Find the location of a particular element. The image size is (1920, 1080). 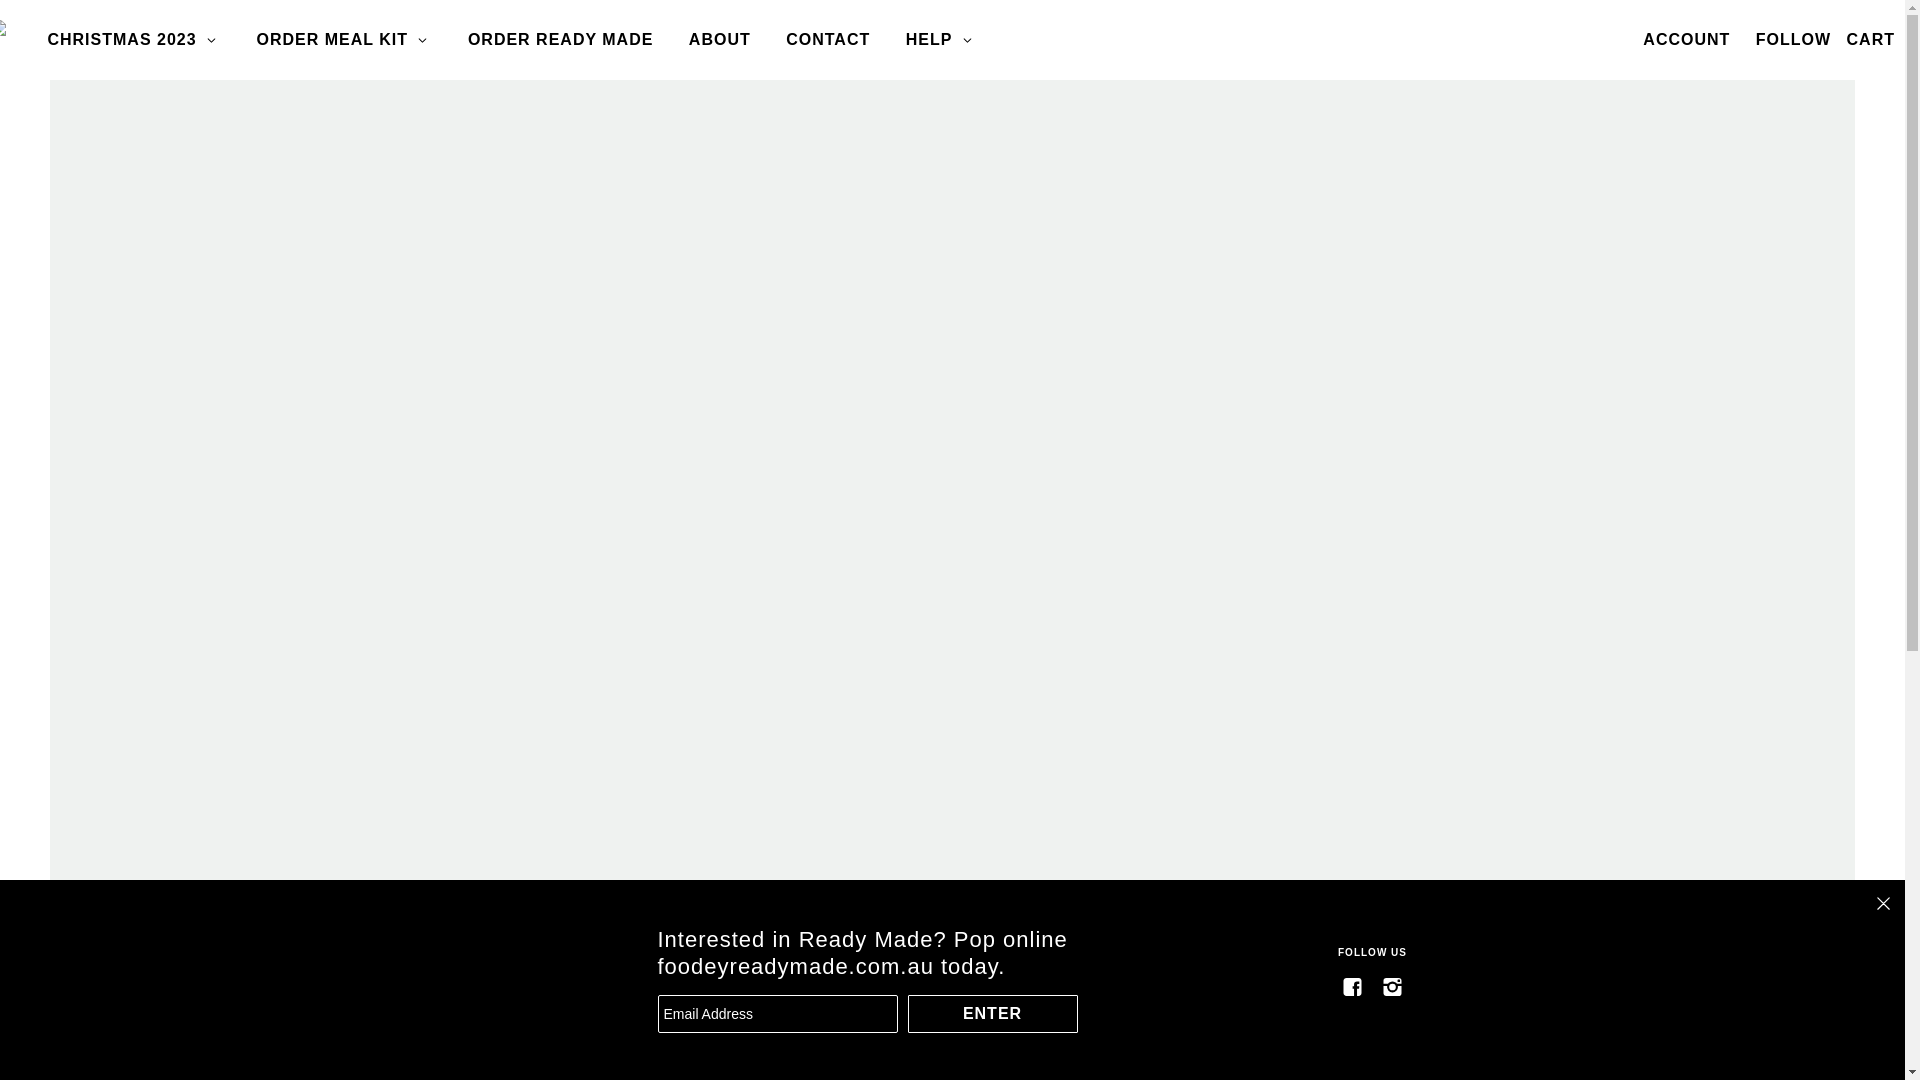

ABOUT is located at coordinates (720, 40).